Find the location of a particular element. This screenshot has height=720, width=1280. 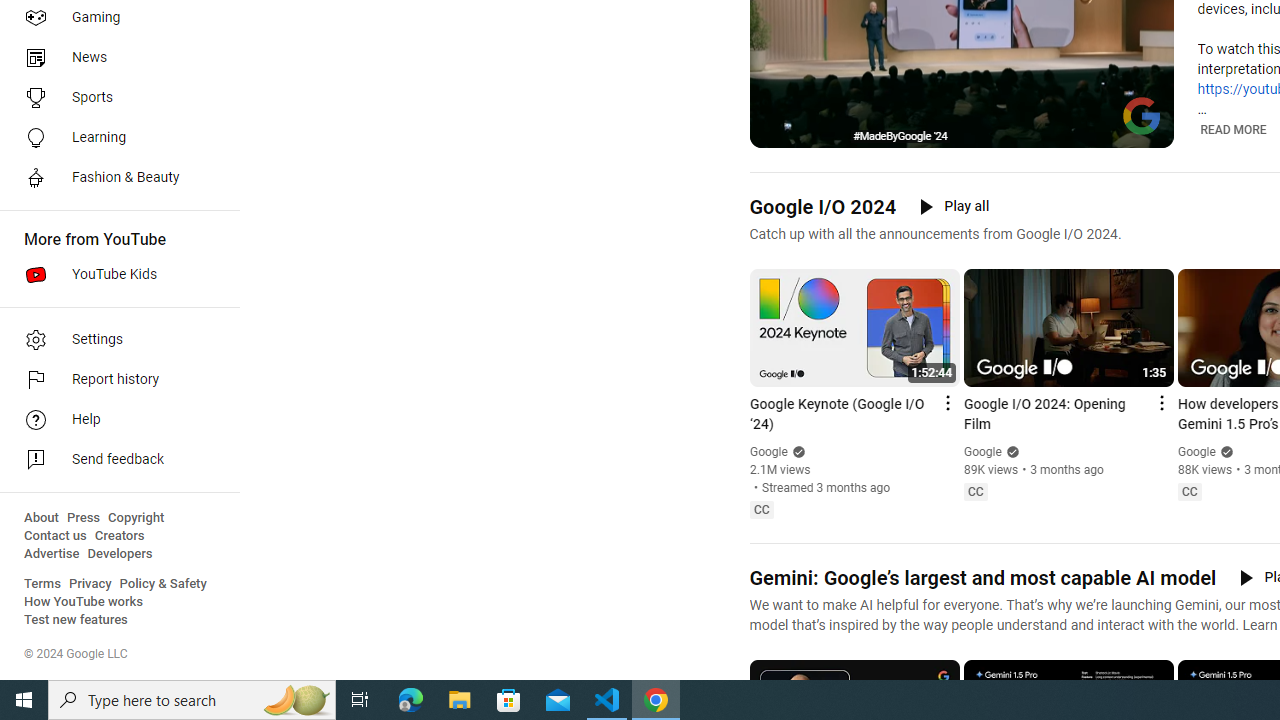

Closed captions is located at coordinates (1189, 492).